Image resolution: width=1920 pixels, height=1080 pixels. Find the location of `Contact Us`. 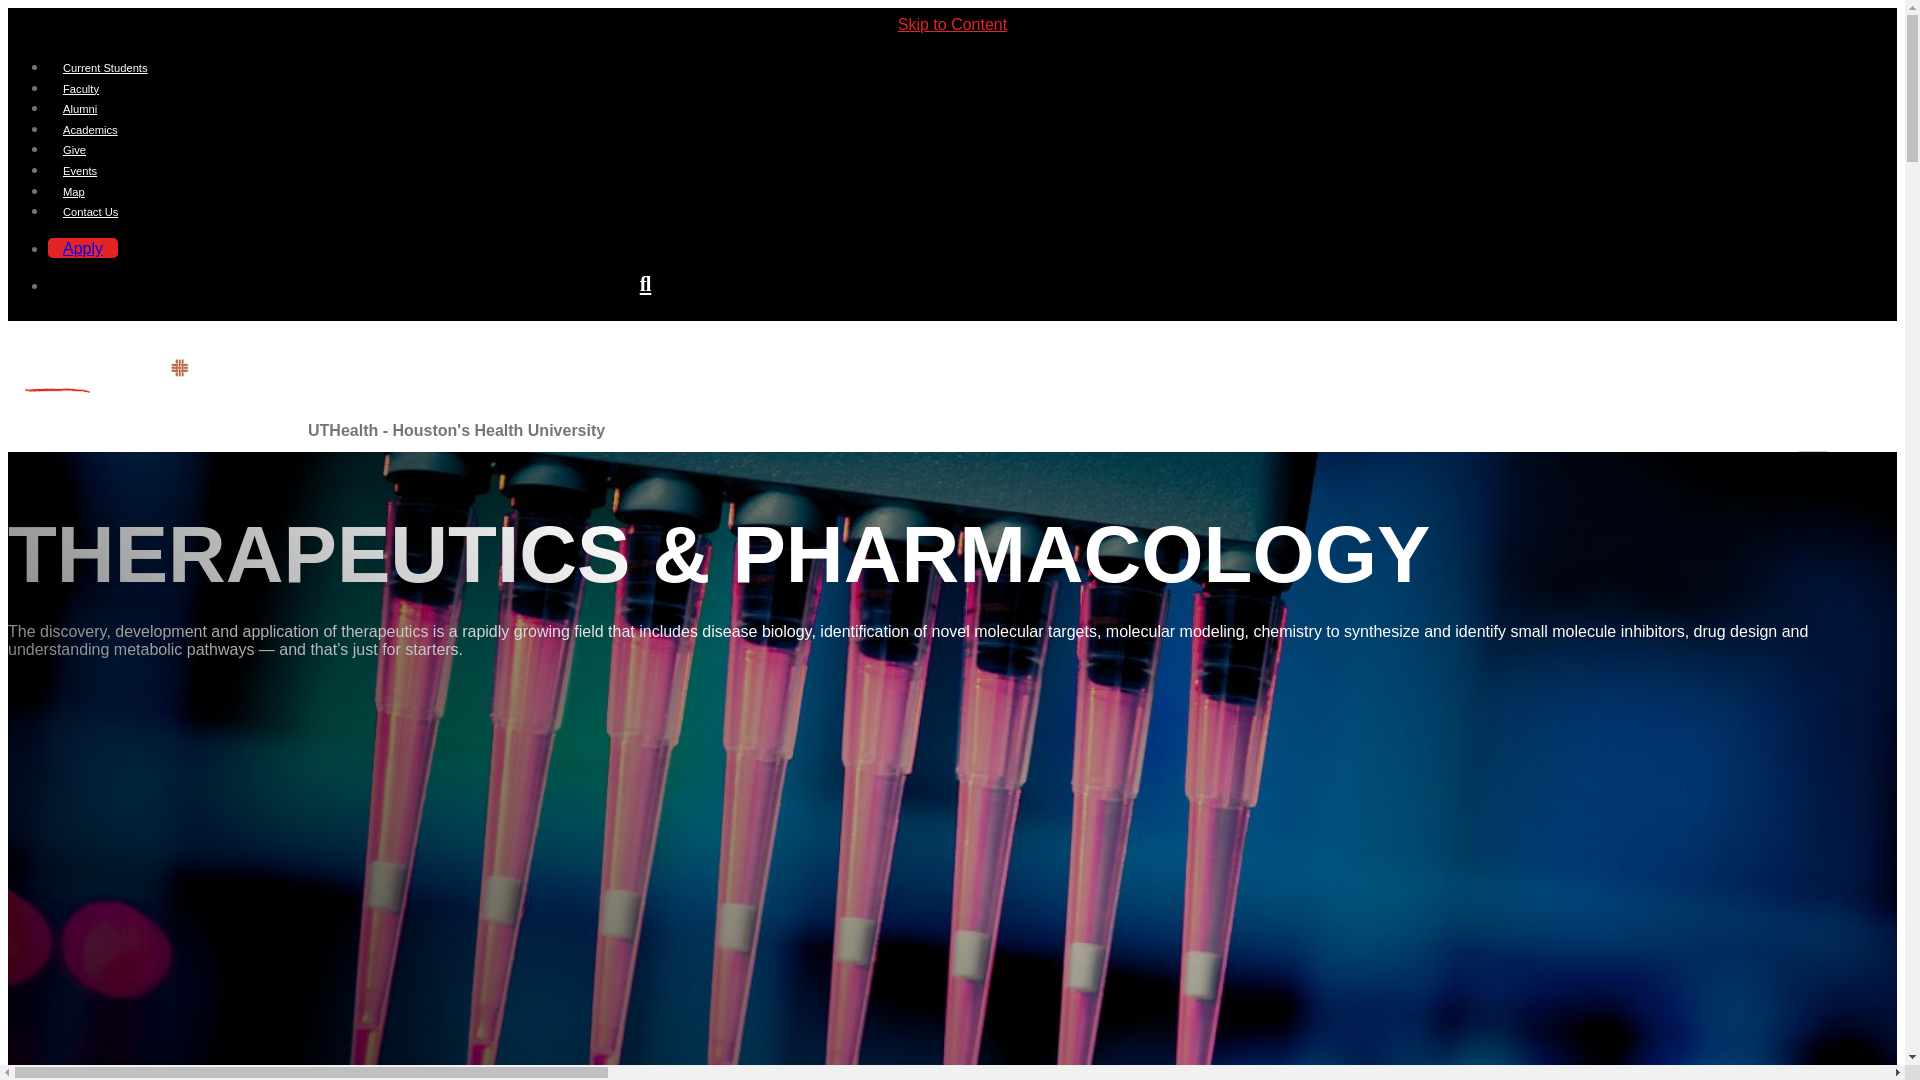

Contact Us is located at coordinates (90, 212).